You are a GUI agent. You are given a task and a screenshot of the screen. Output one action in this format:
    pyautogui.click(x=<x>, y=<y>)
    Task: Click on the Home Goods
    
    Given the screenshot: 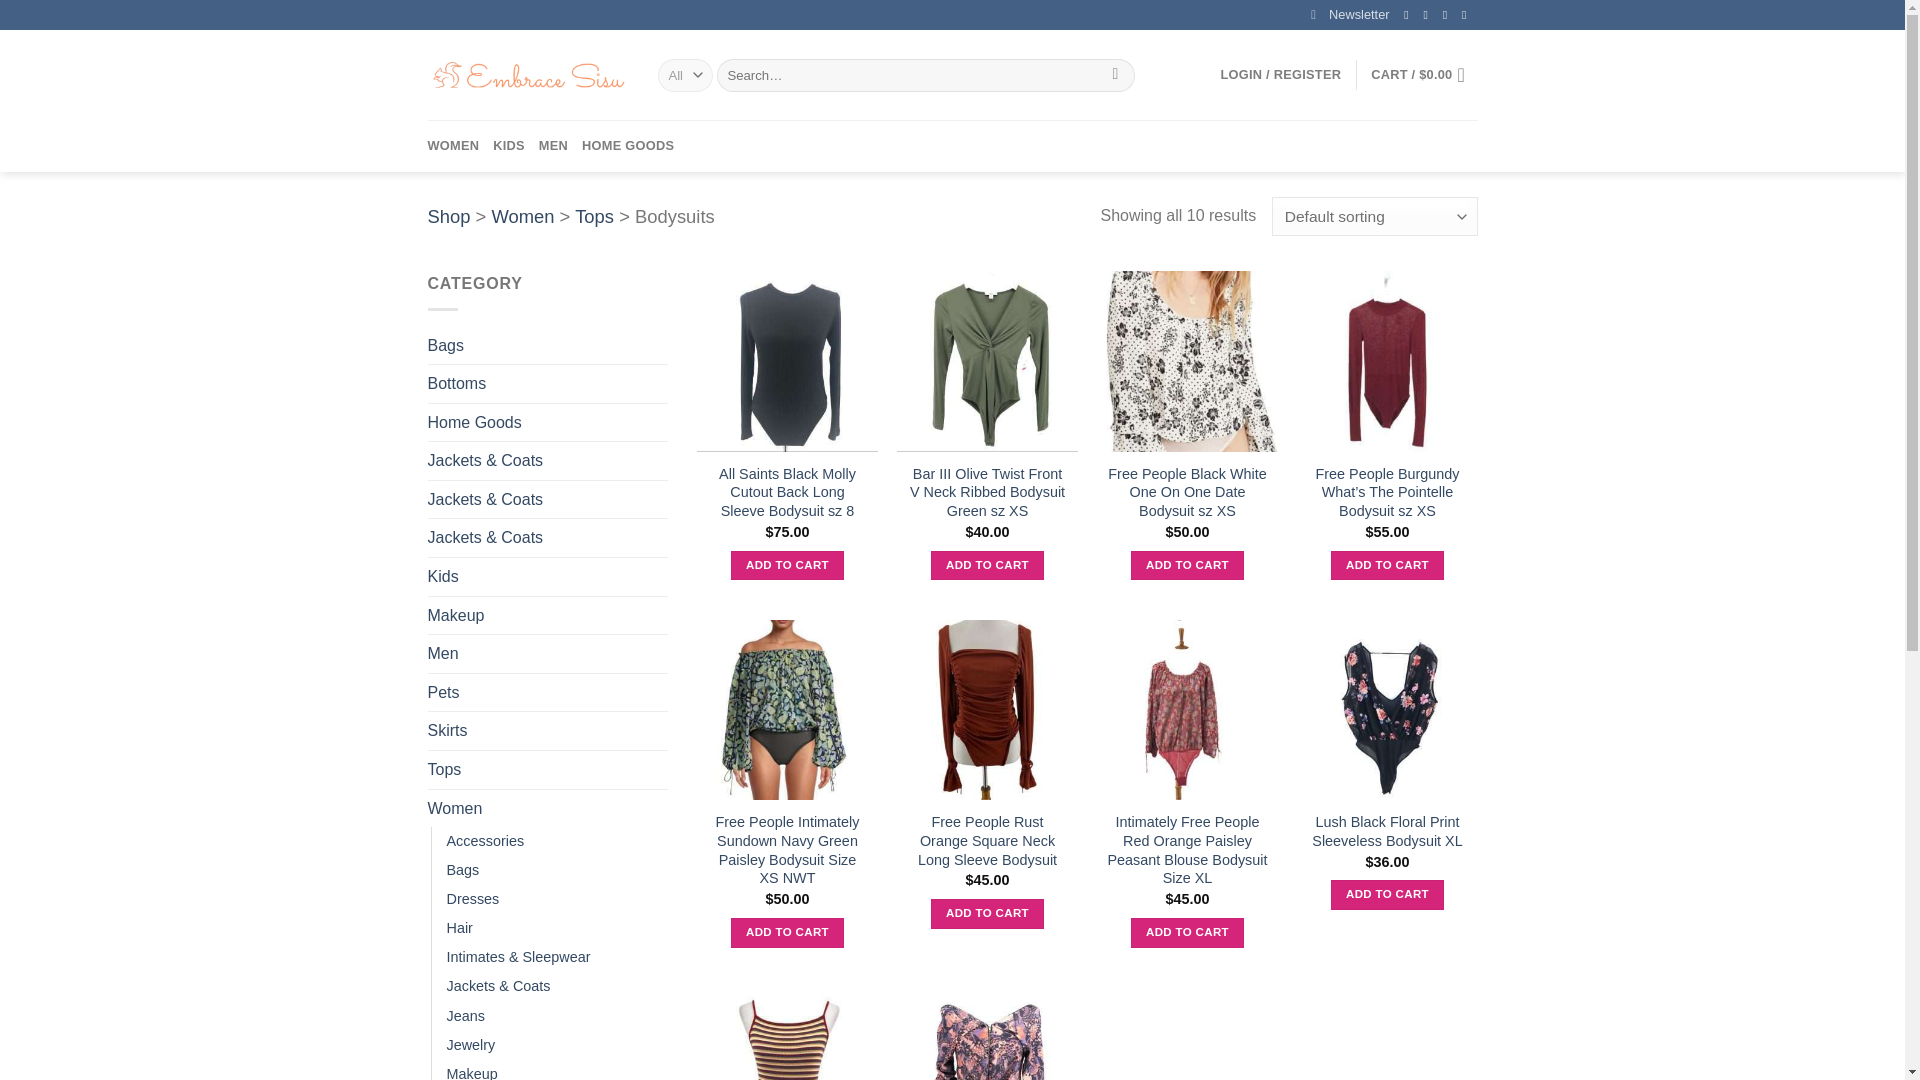 What is the action you would take?
    pyautogui.click(x=548, y=422)
    